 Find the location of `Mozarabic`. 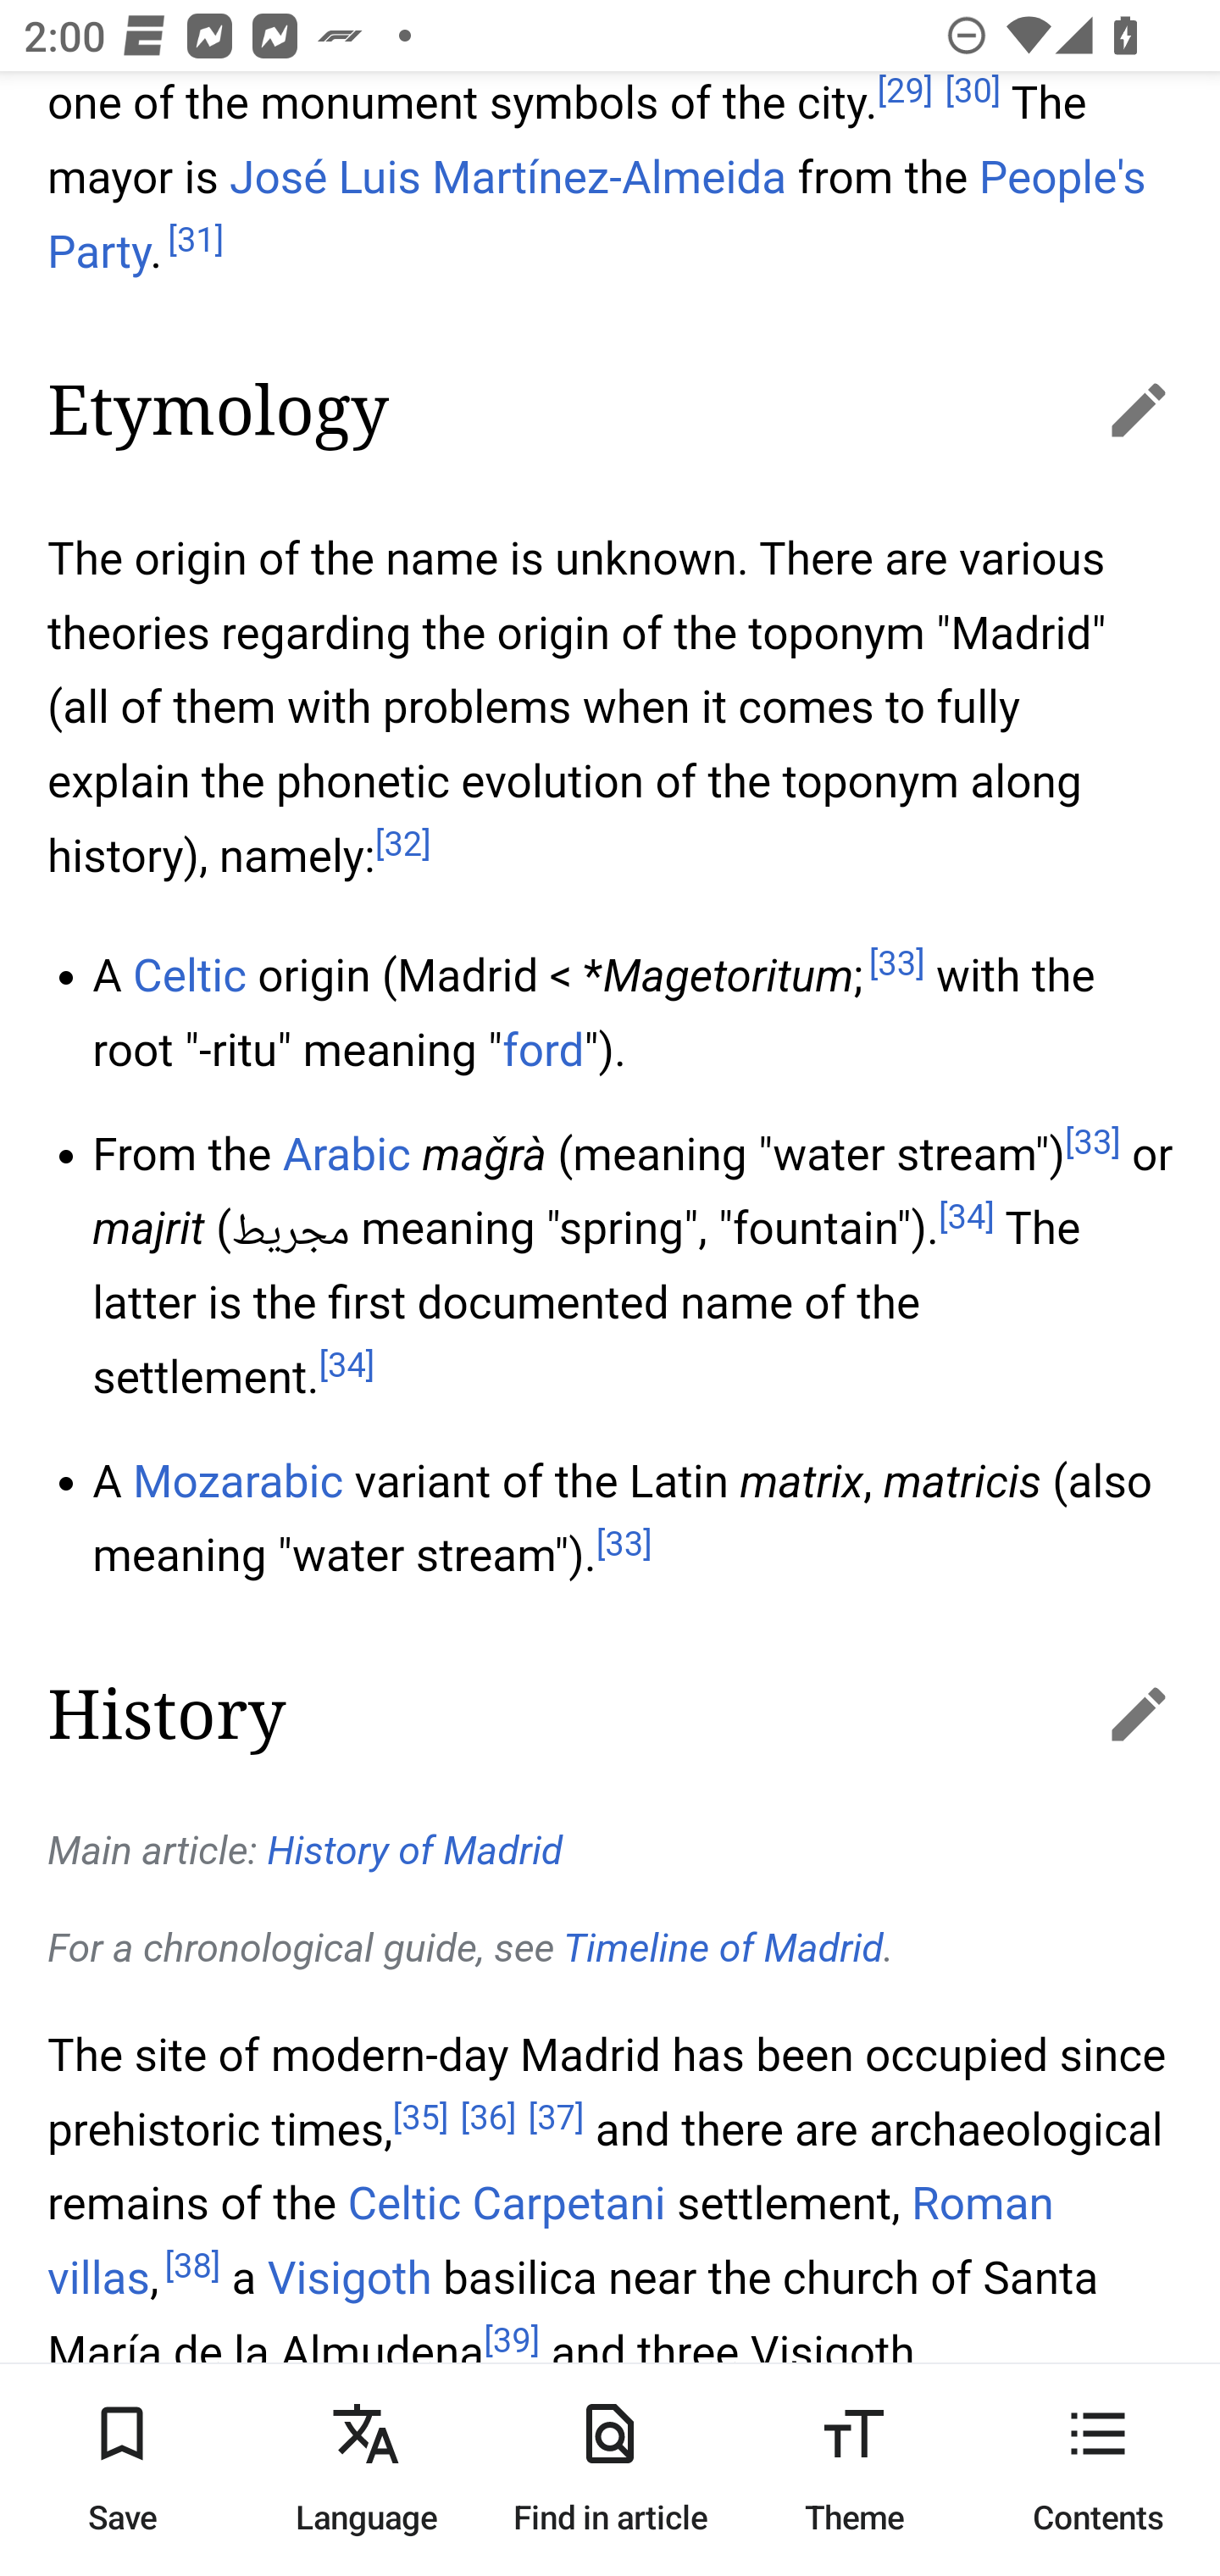

Mozarabic is located at coordinates (238, 1482).